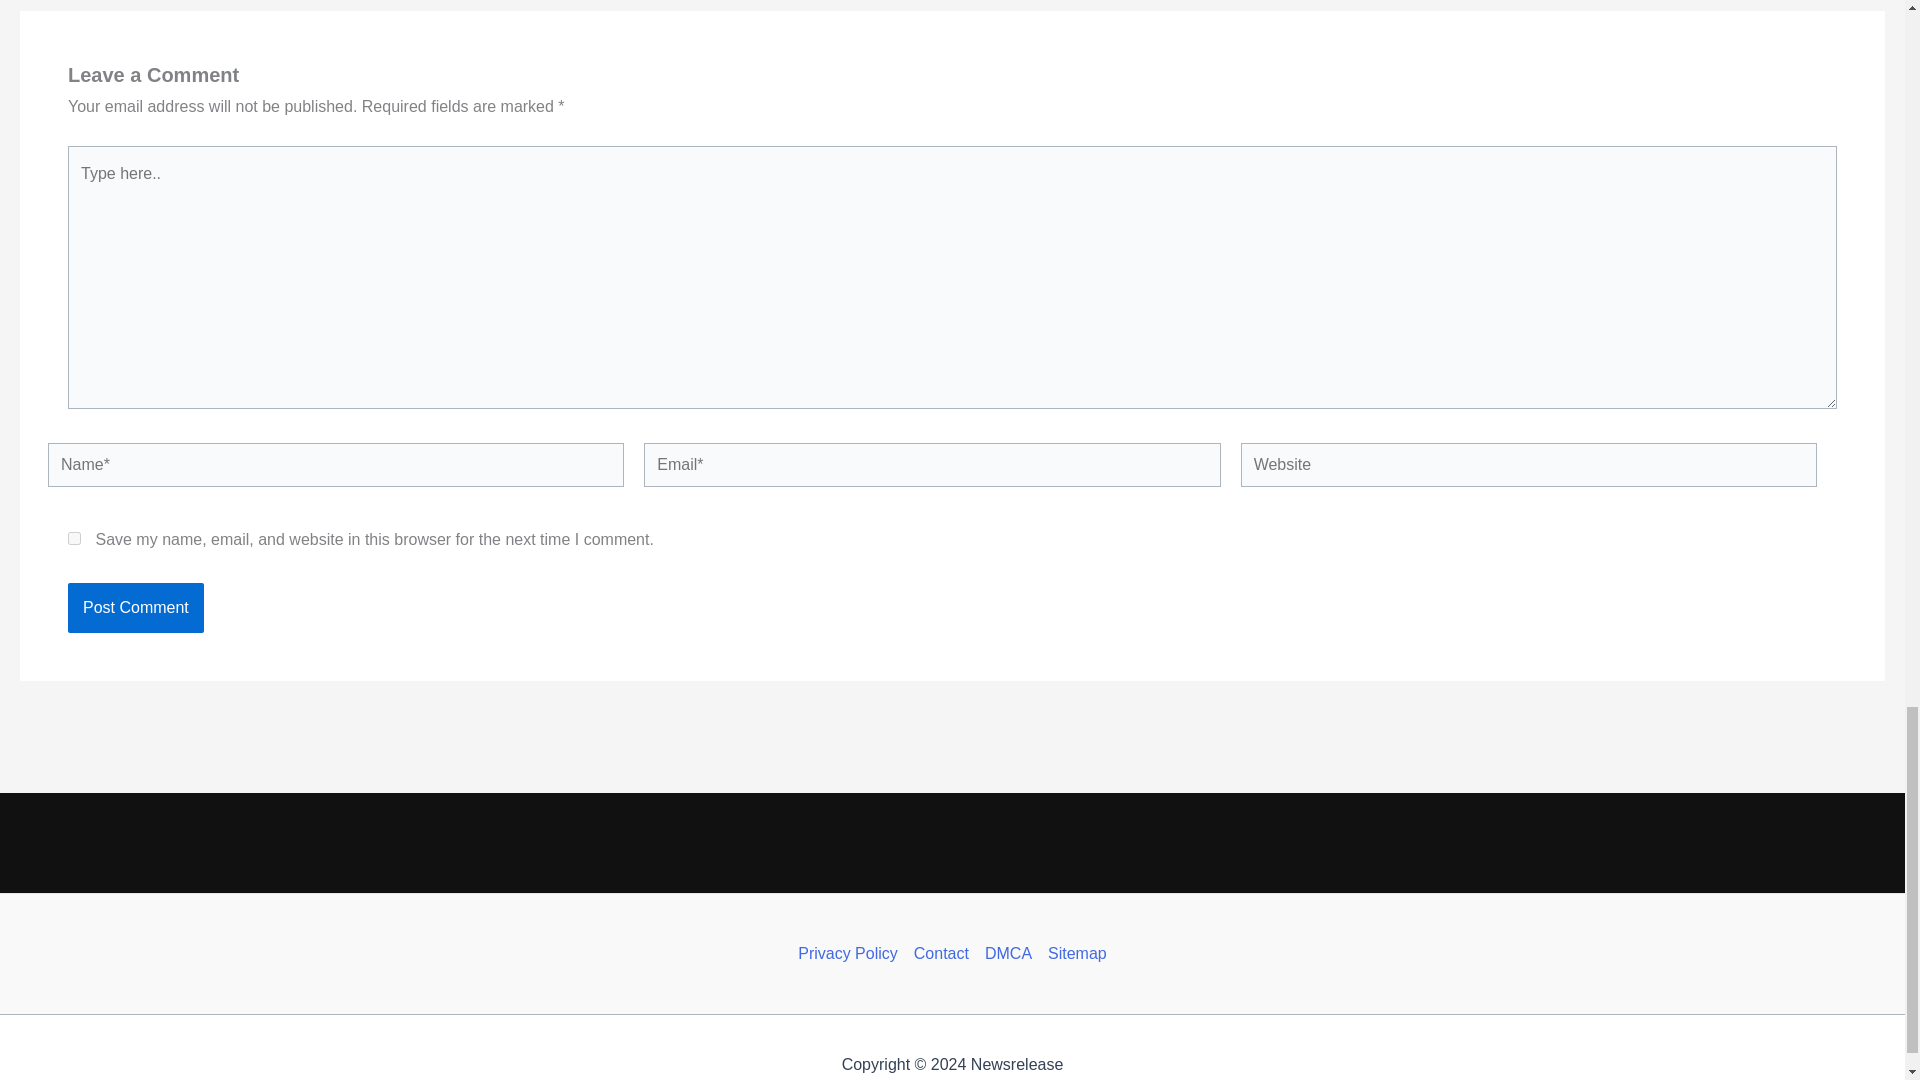 The image size is (1920, 1080). I want to click on yes, so click(74, 538).